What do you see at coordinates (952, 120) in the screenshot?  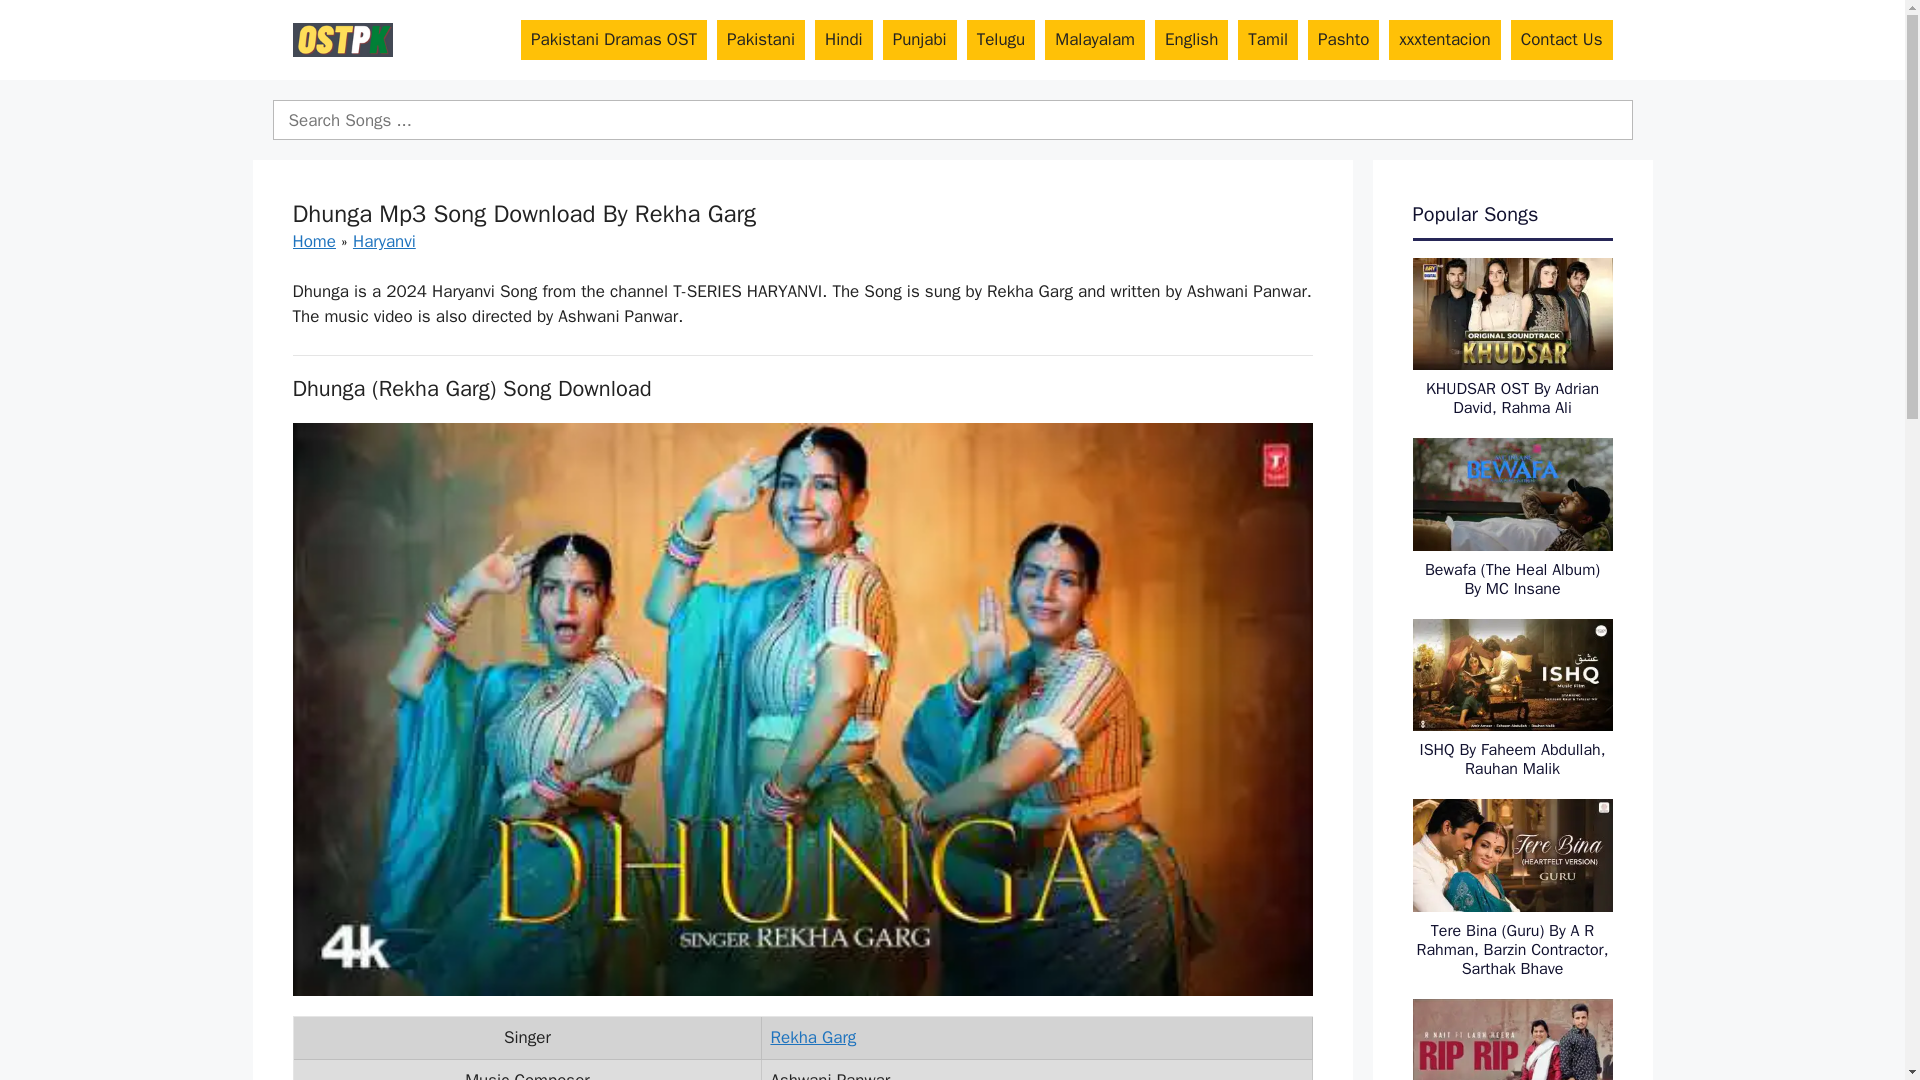 I see `Search` at bounding box center [952, 120].